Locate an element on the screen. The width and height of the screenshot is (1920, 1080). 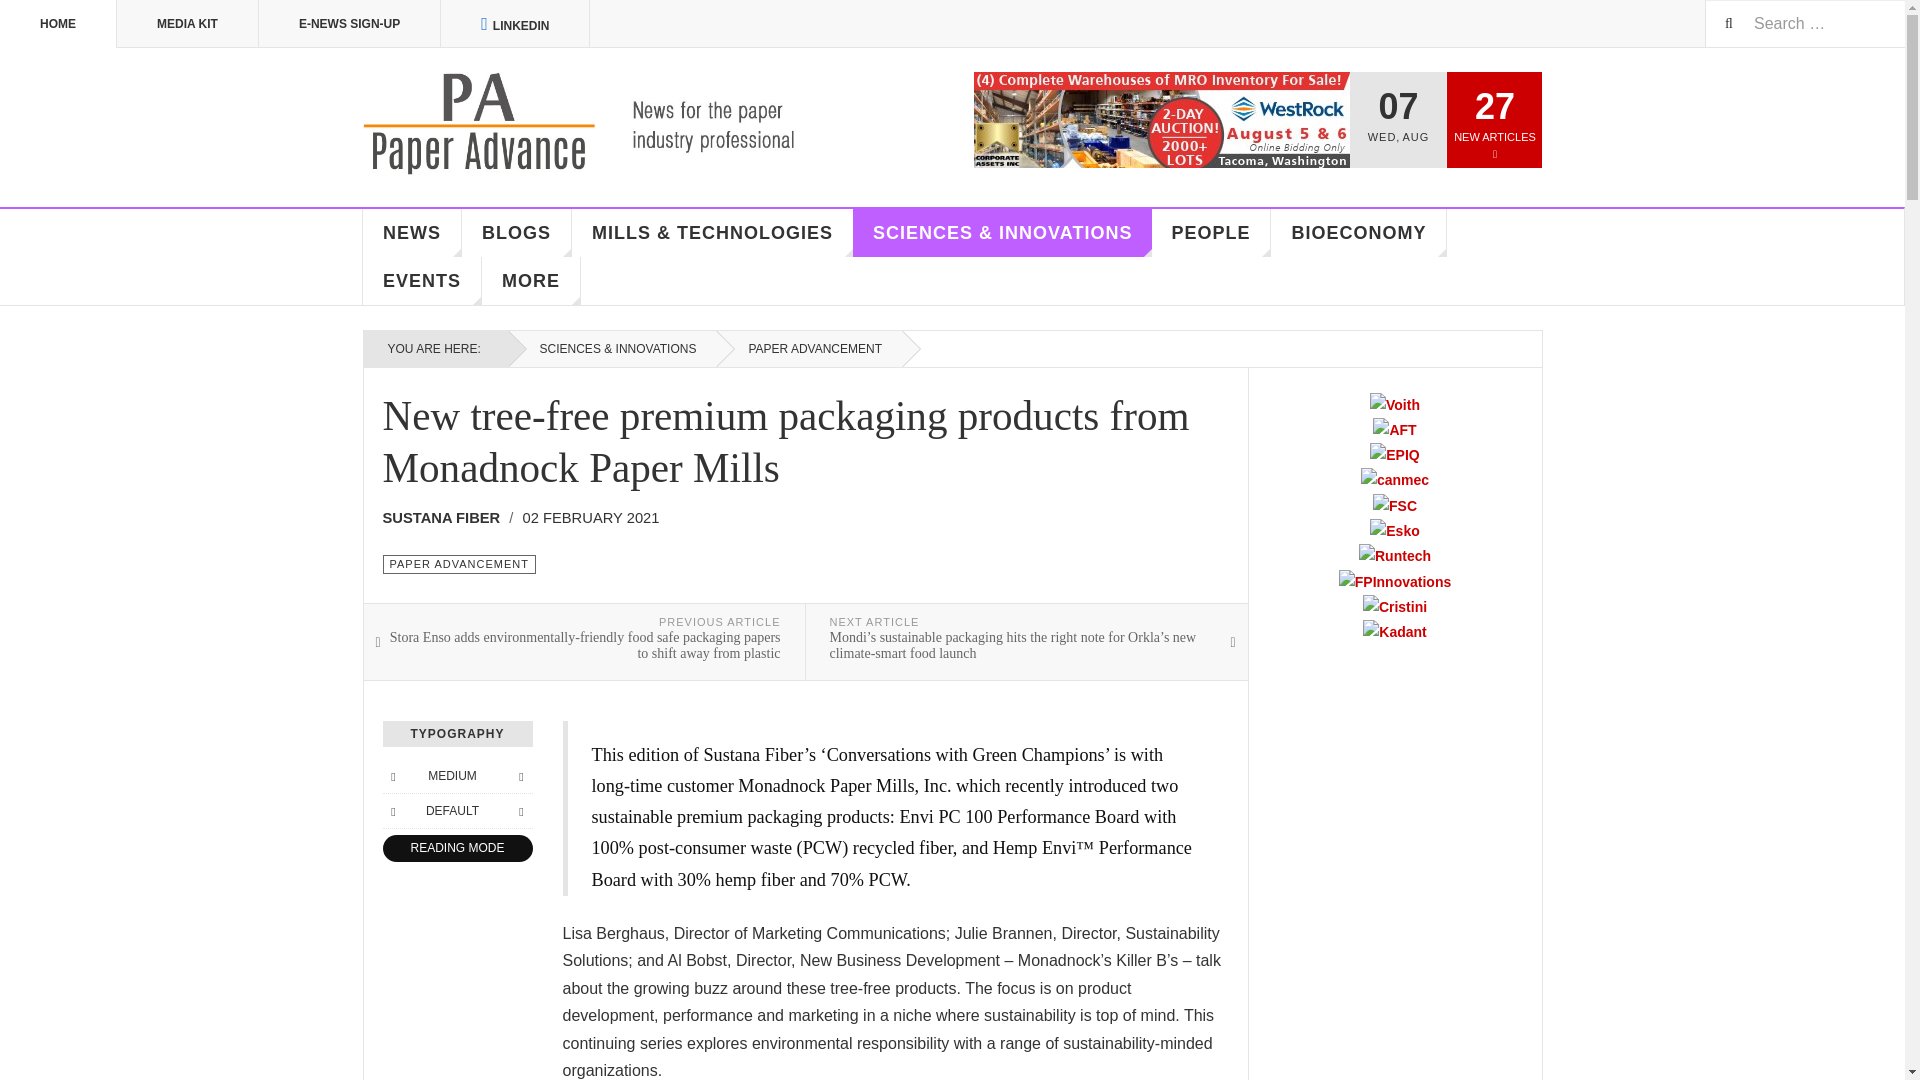
HOME is located at coordinates (58, 24).